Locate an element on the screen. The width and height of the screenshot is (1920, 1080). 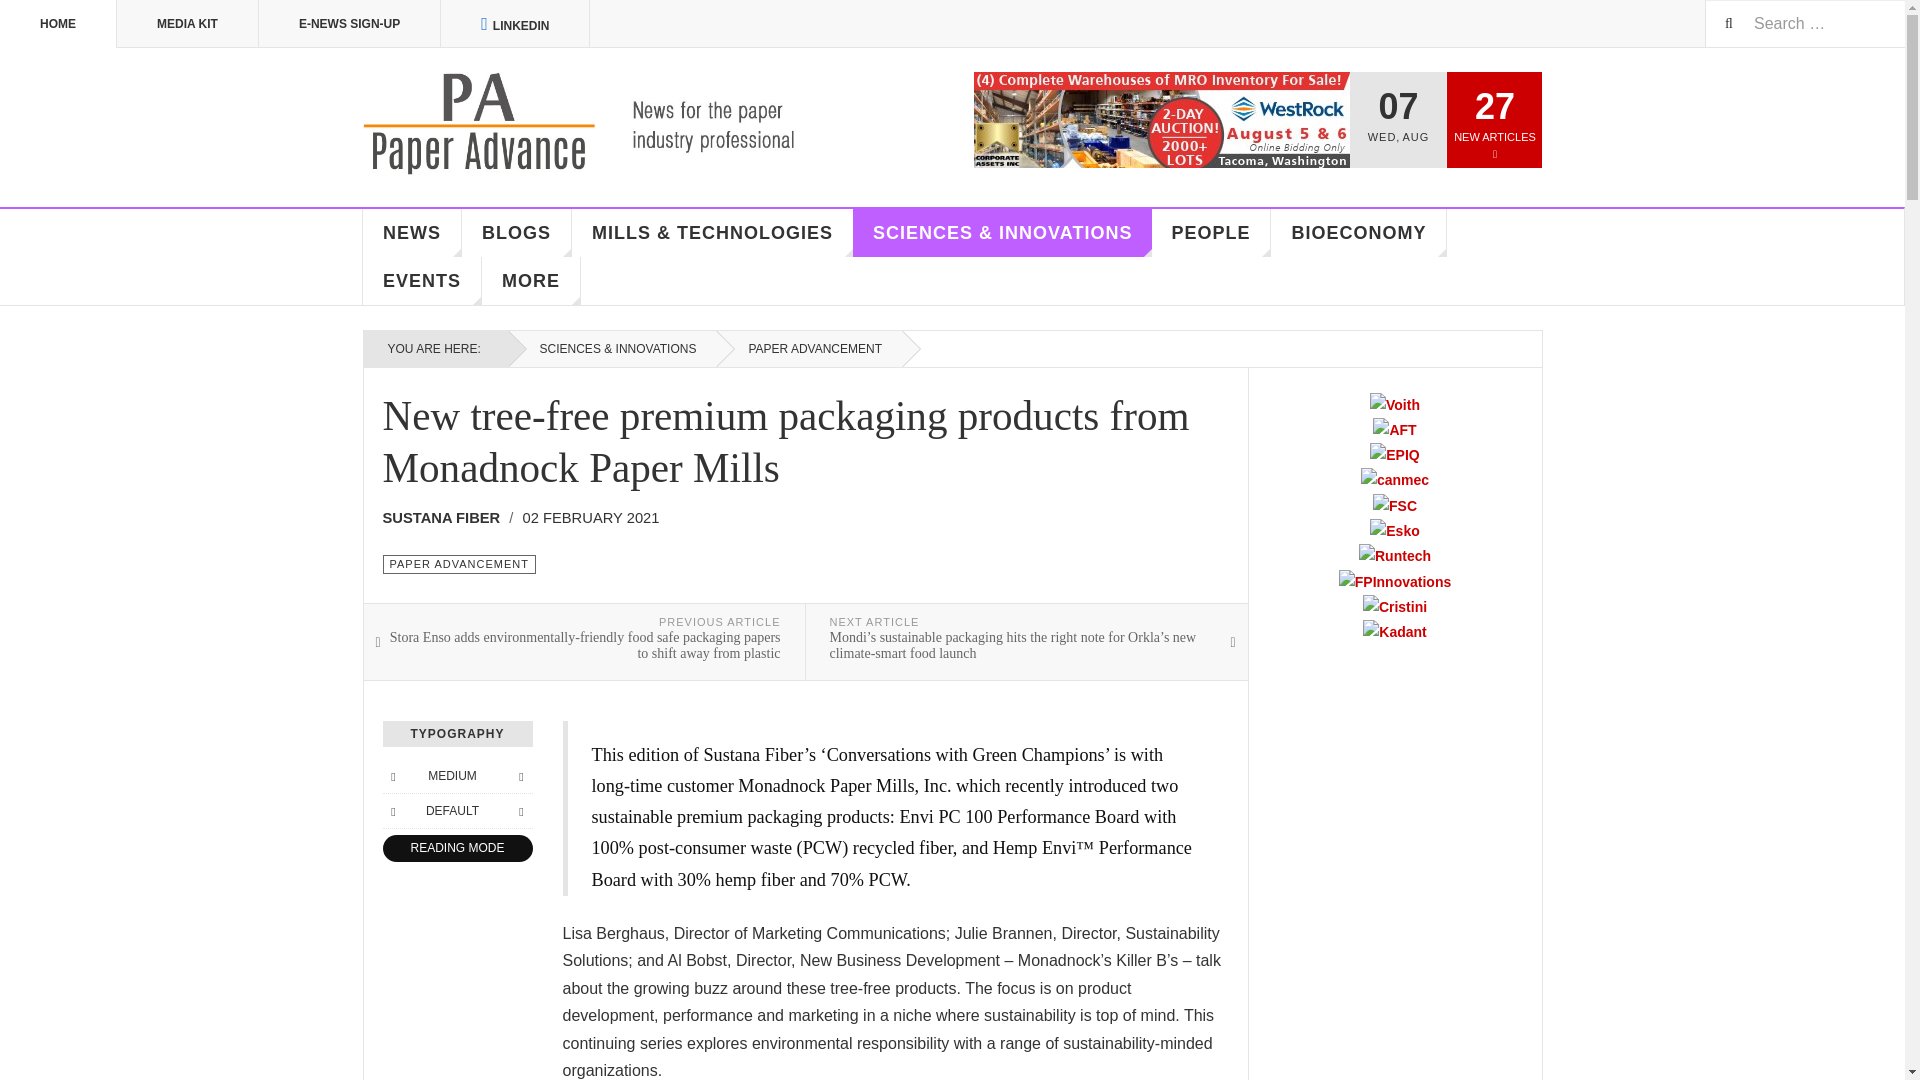
HOME is located at coordinates (58, 24).